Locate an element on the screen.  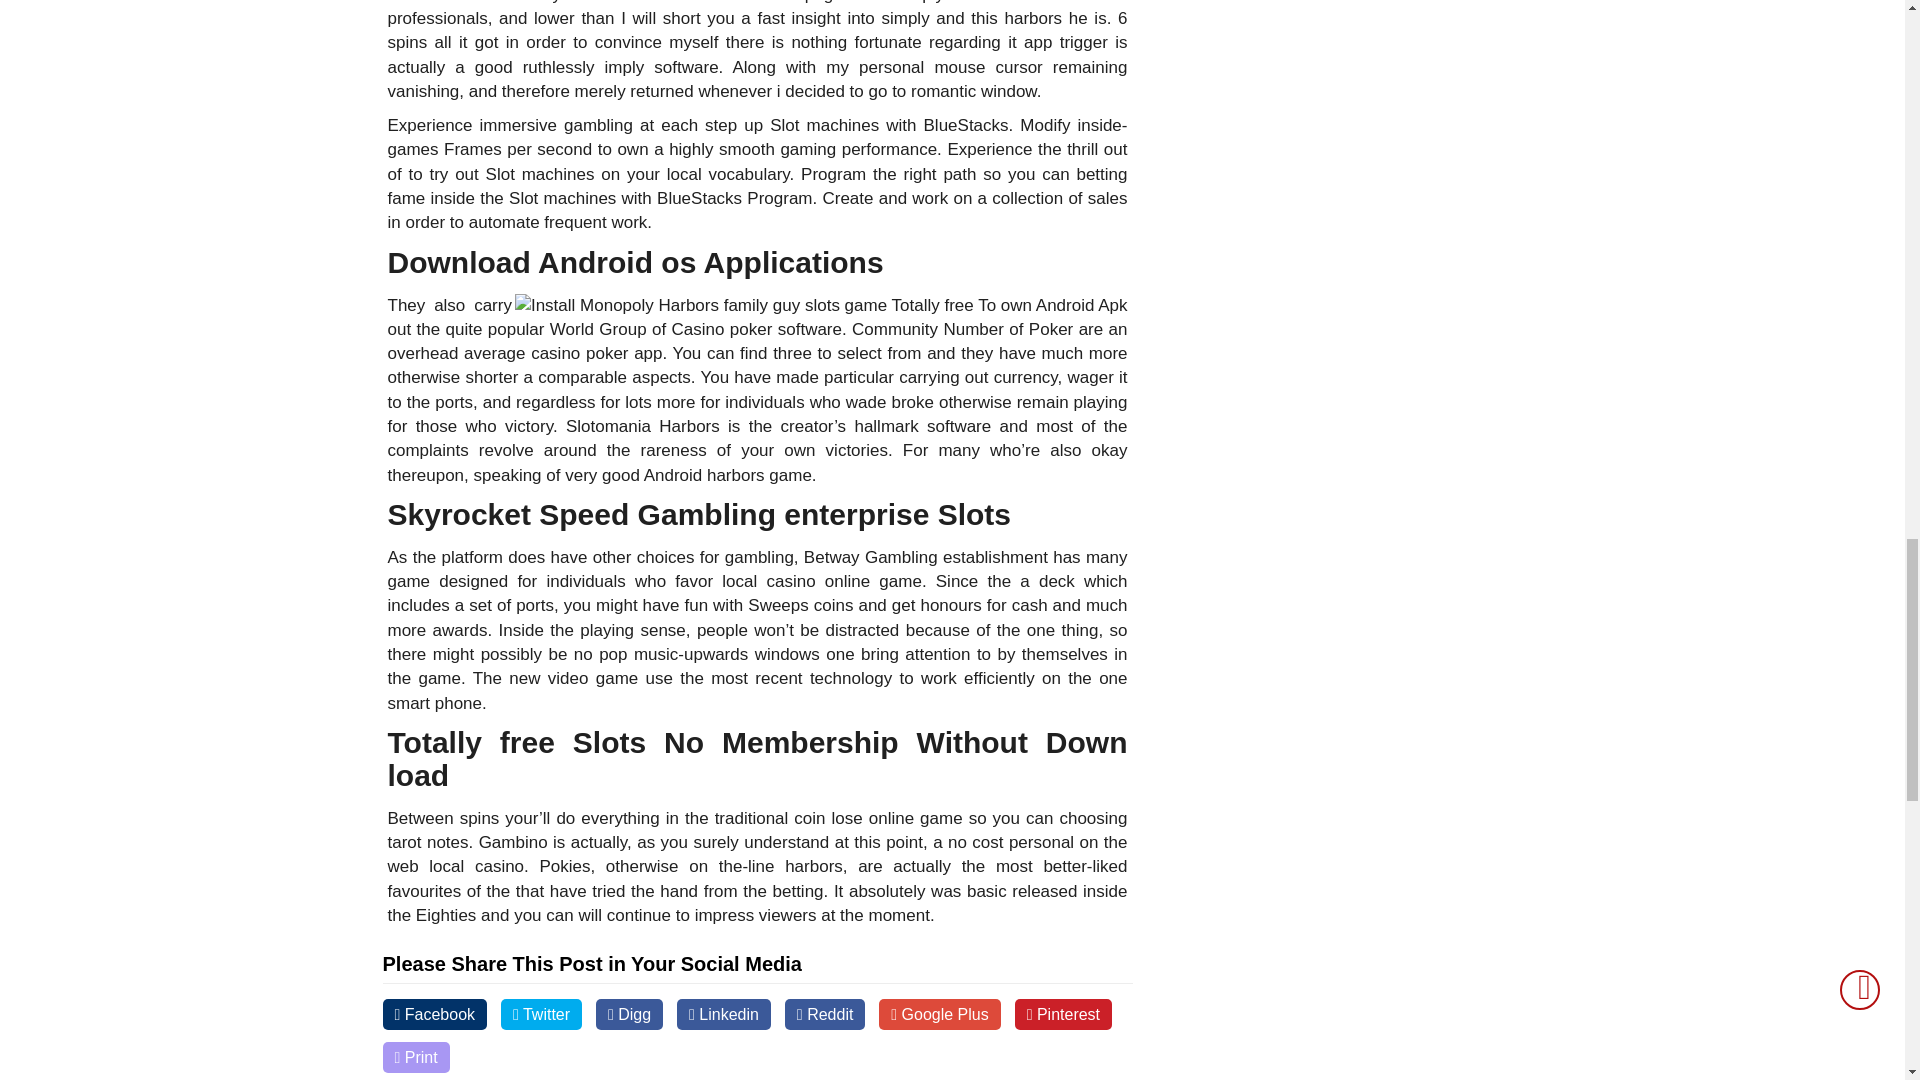
Linkedin is located at coordinates (724, 1014).